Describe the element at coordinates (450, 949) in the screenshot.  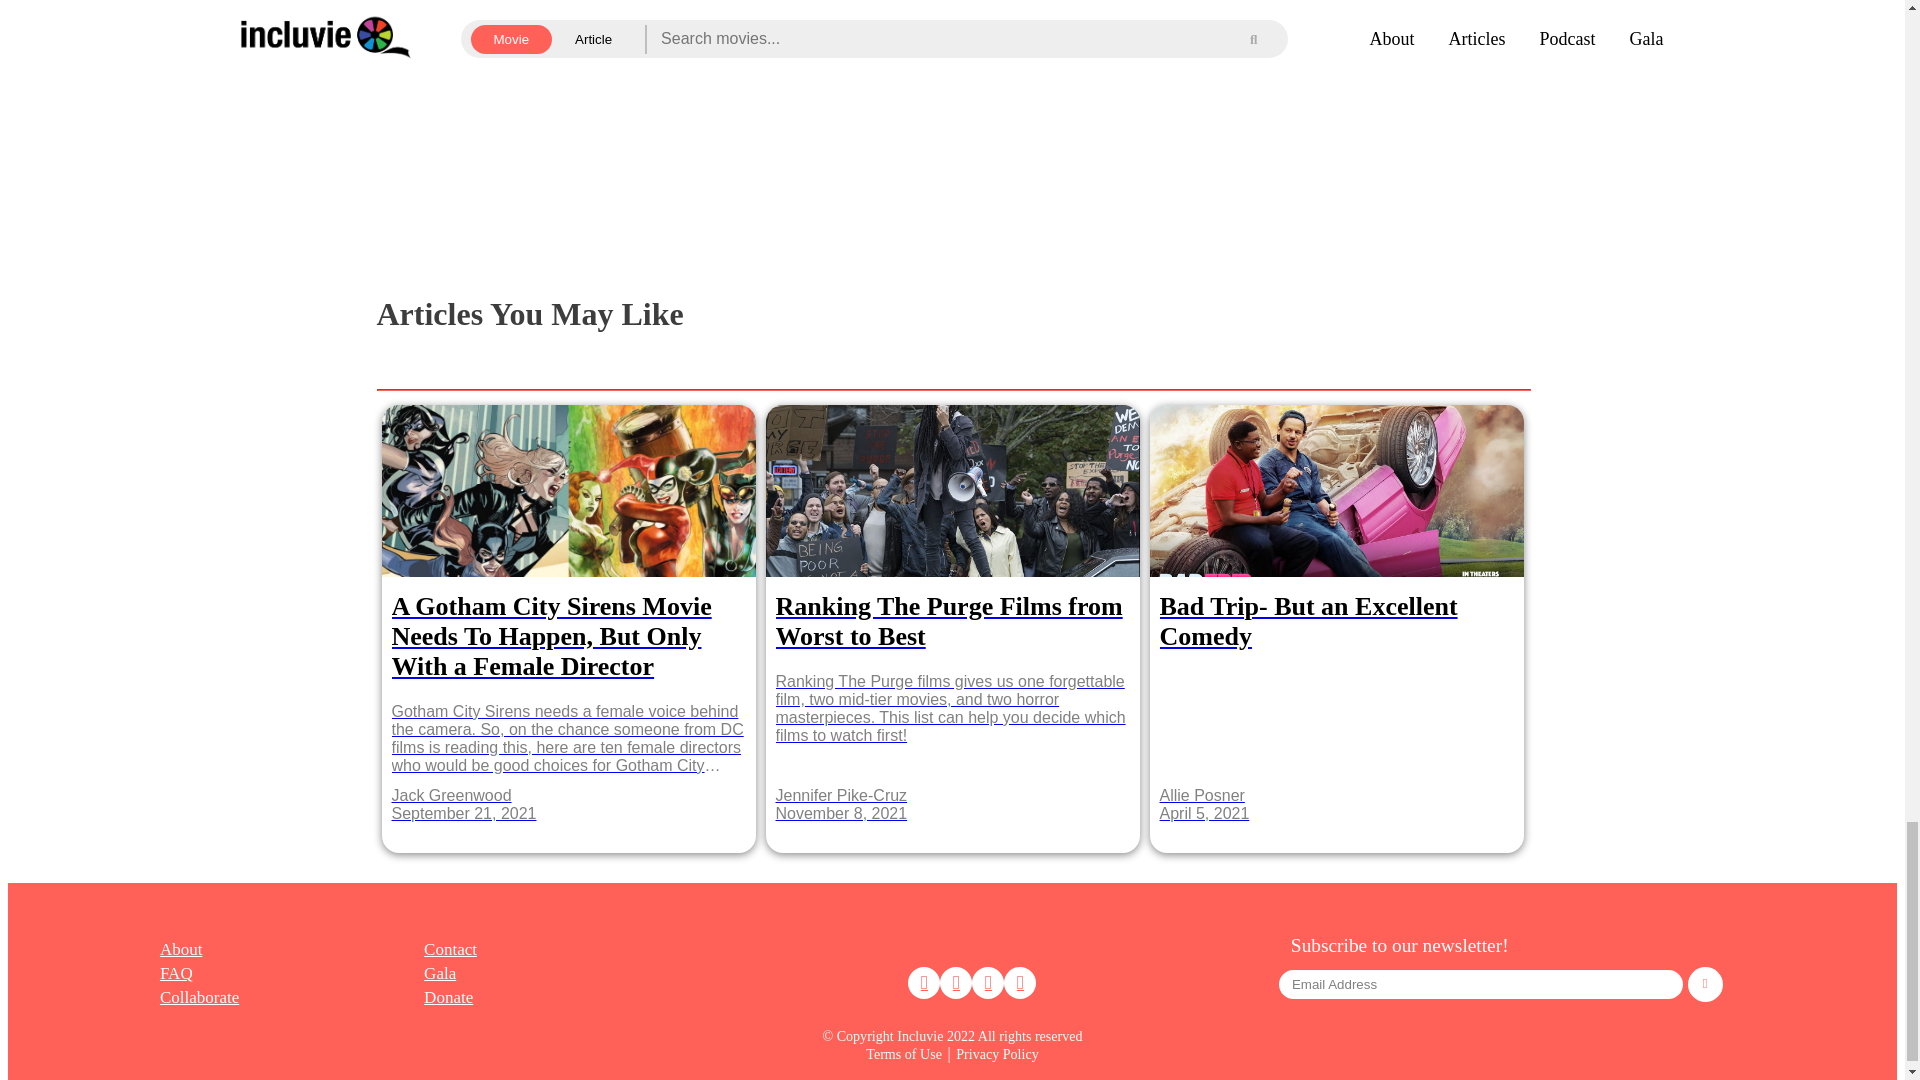
I see `Contact` at that location.